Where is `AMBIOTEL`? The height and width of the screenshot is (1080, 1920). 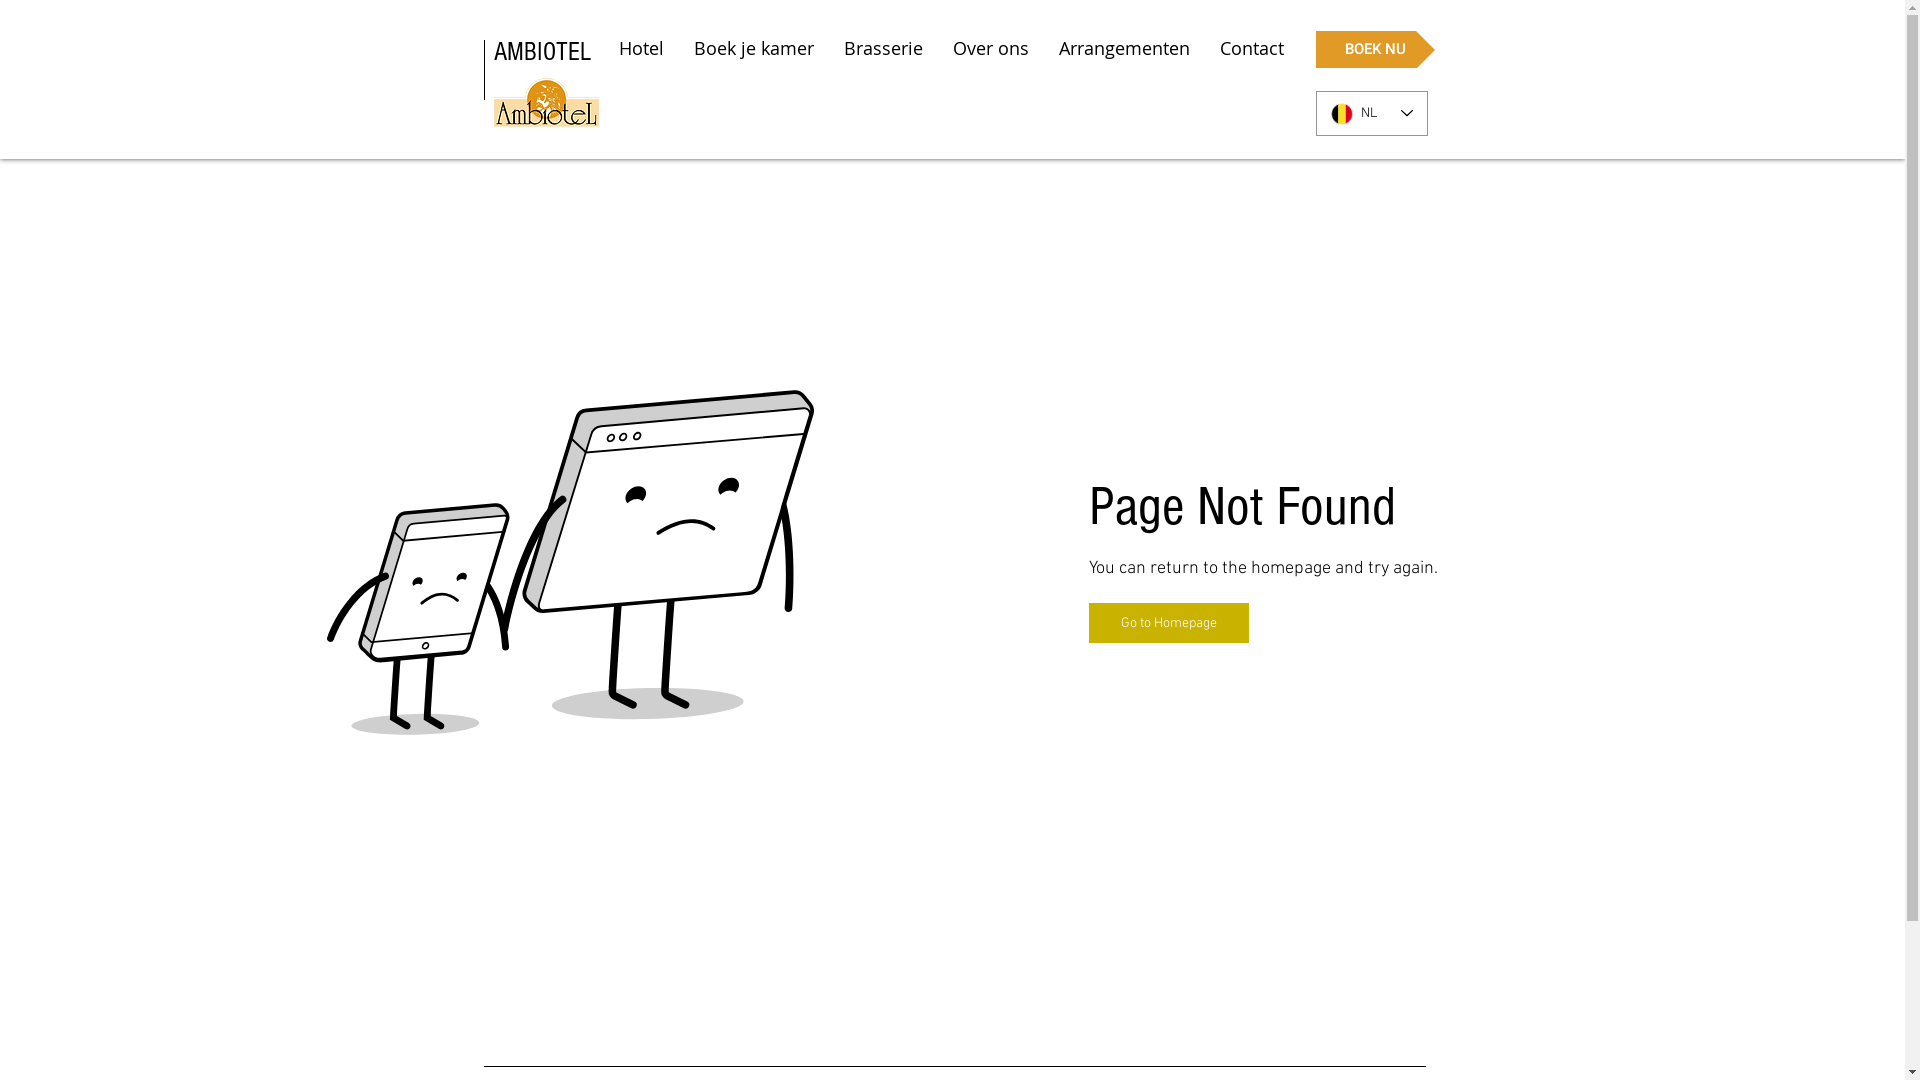 AMBIOTEL is located at coordinates (542, 52).